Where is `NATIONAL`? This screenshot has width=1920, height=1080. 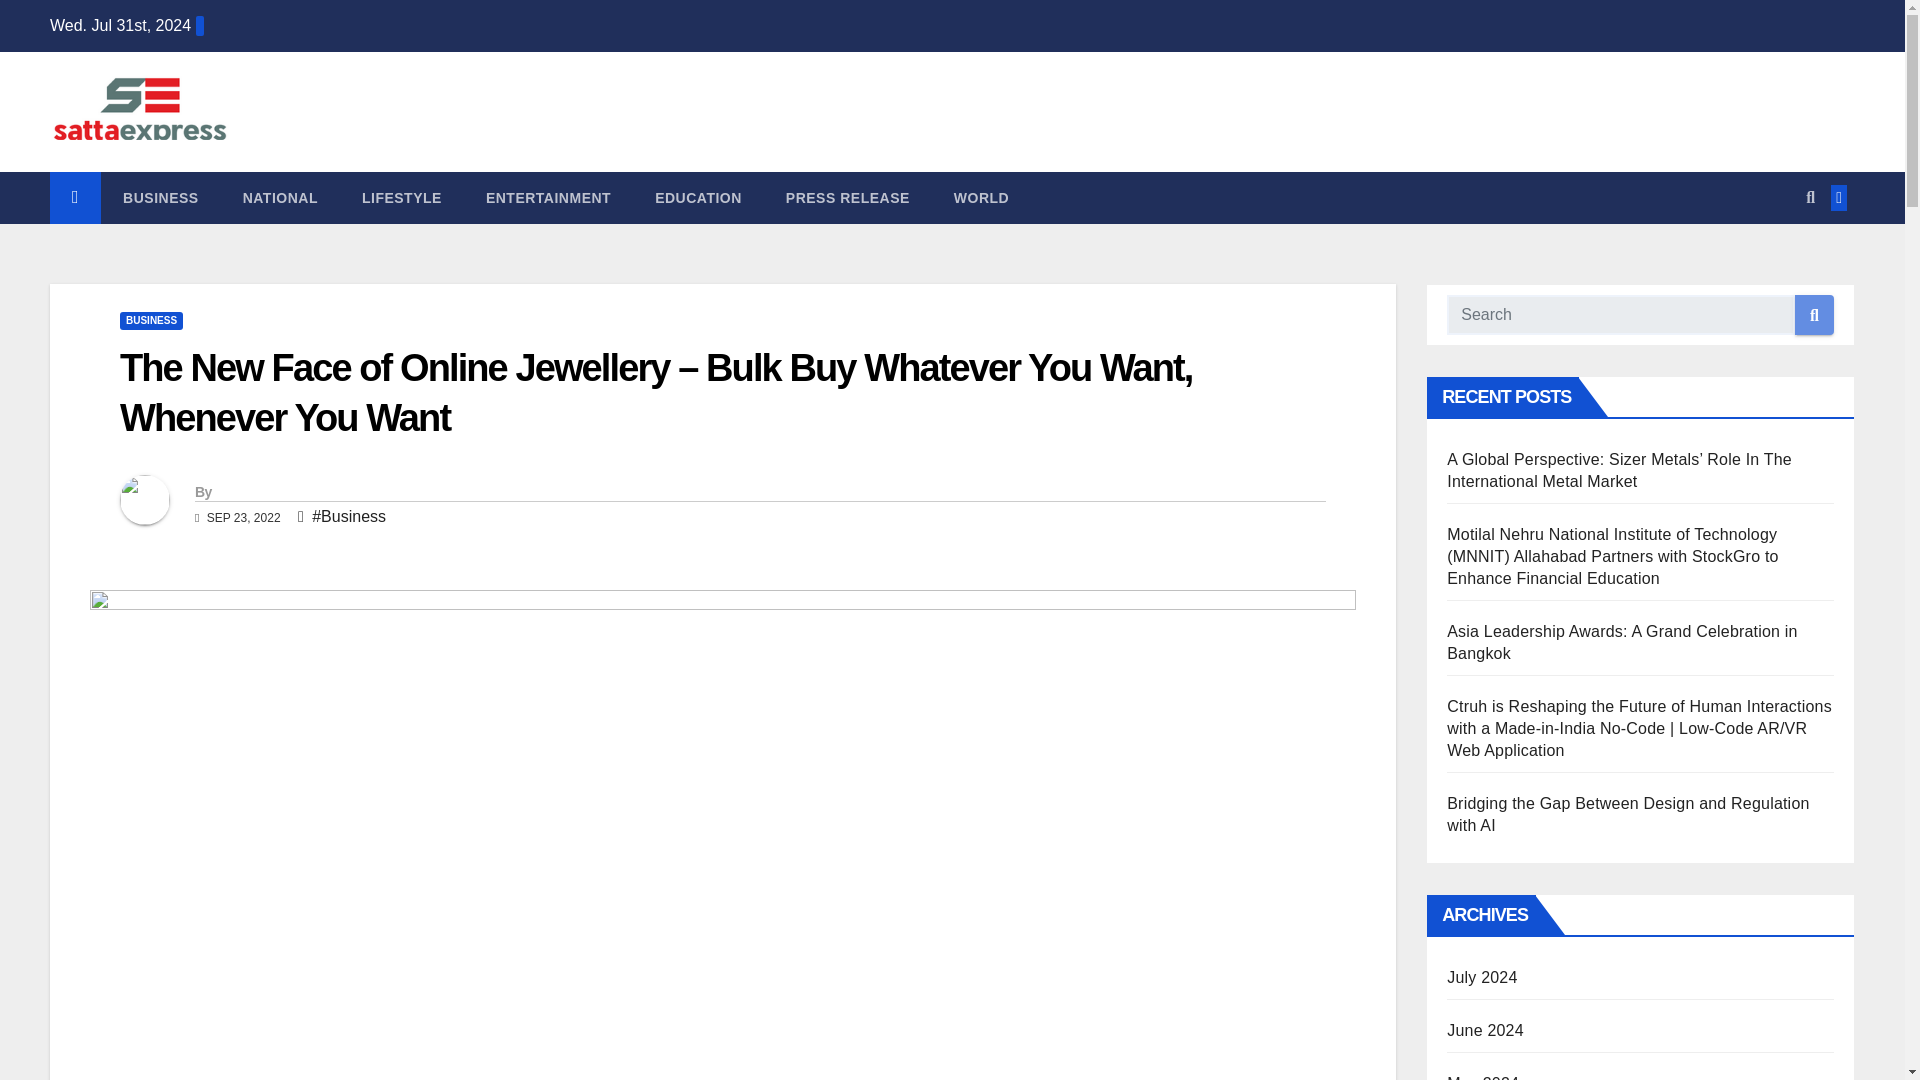
NATIONAL is located at coordinates (280, 197).